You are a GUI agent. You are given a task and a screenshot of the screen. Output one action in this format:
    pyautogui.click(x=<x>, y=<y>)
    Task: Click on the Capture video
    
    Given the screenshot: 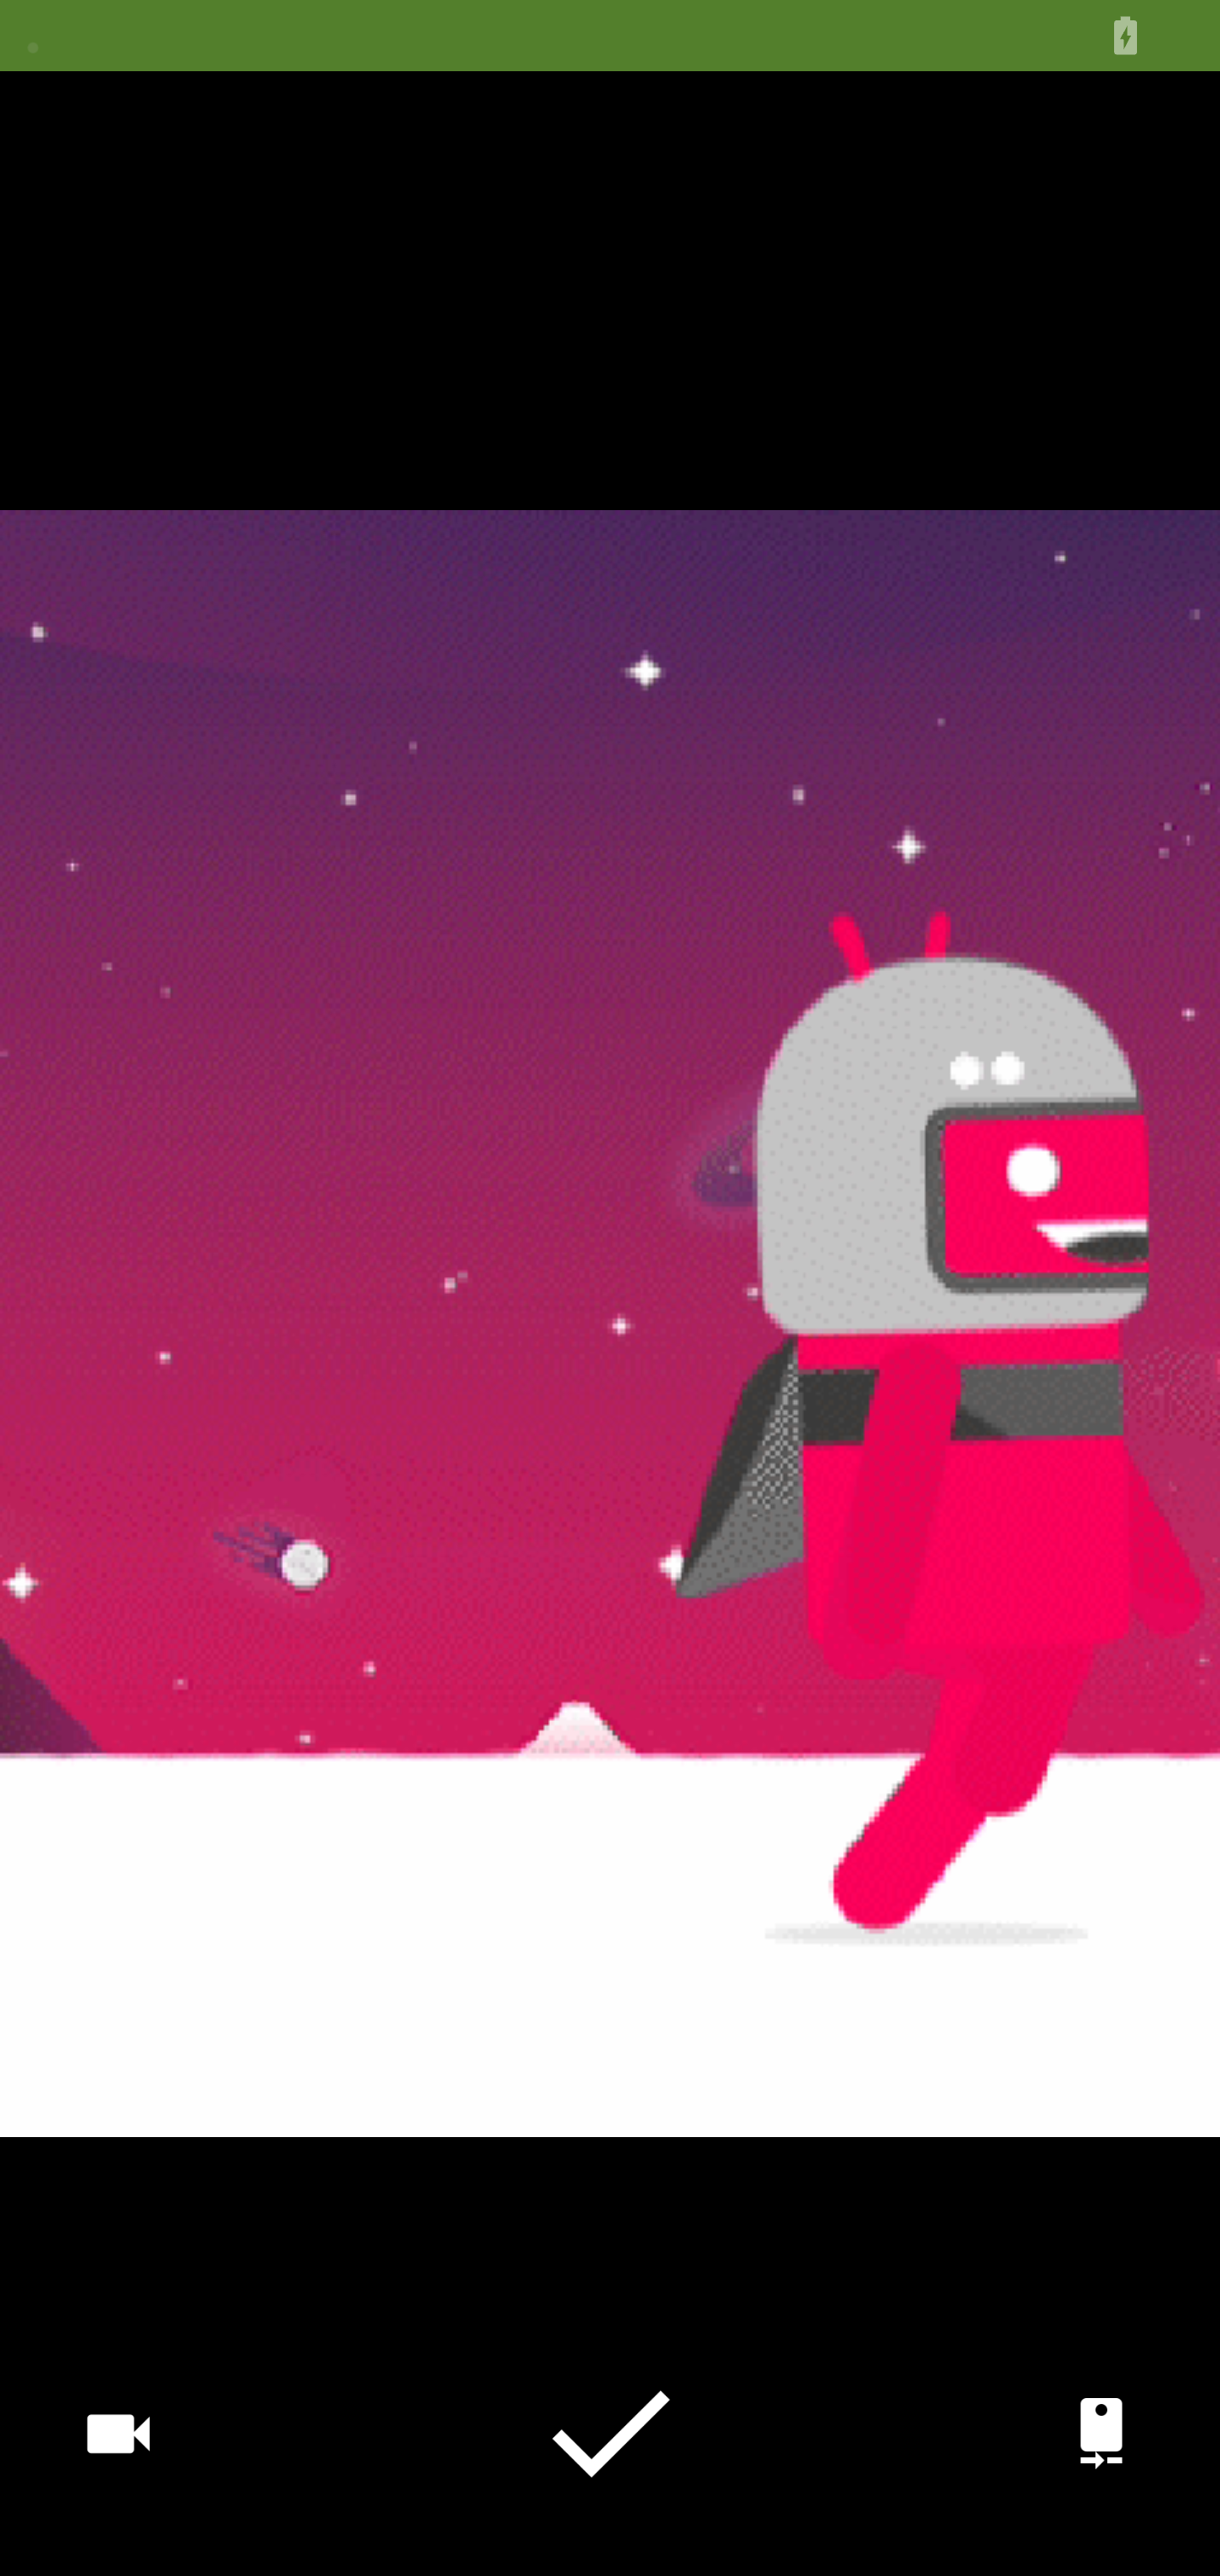 What is the action you would take?
    pyautogui.click(x=119, y=2432)
    